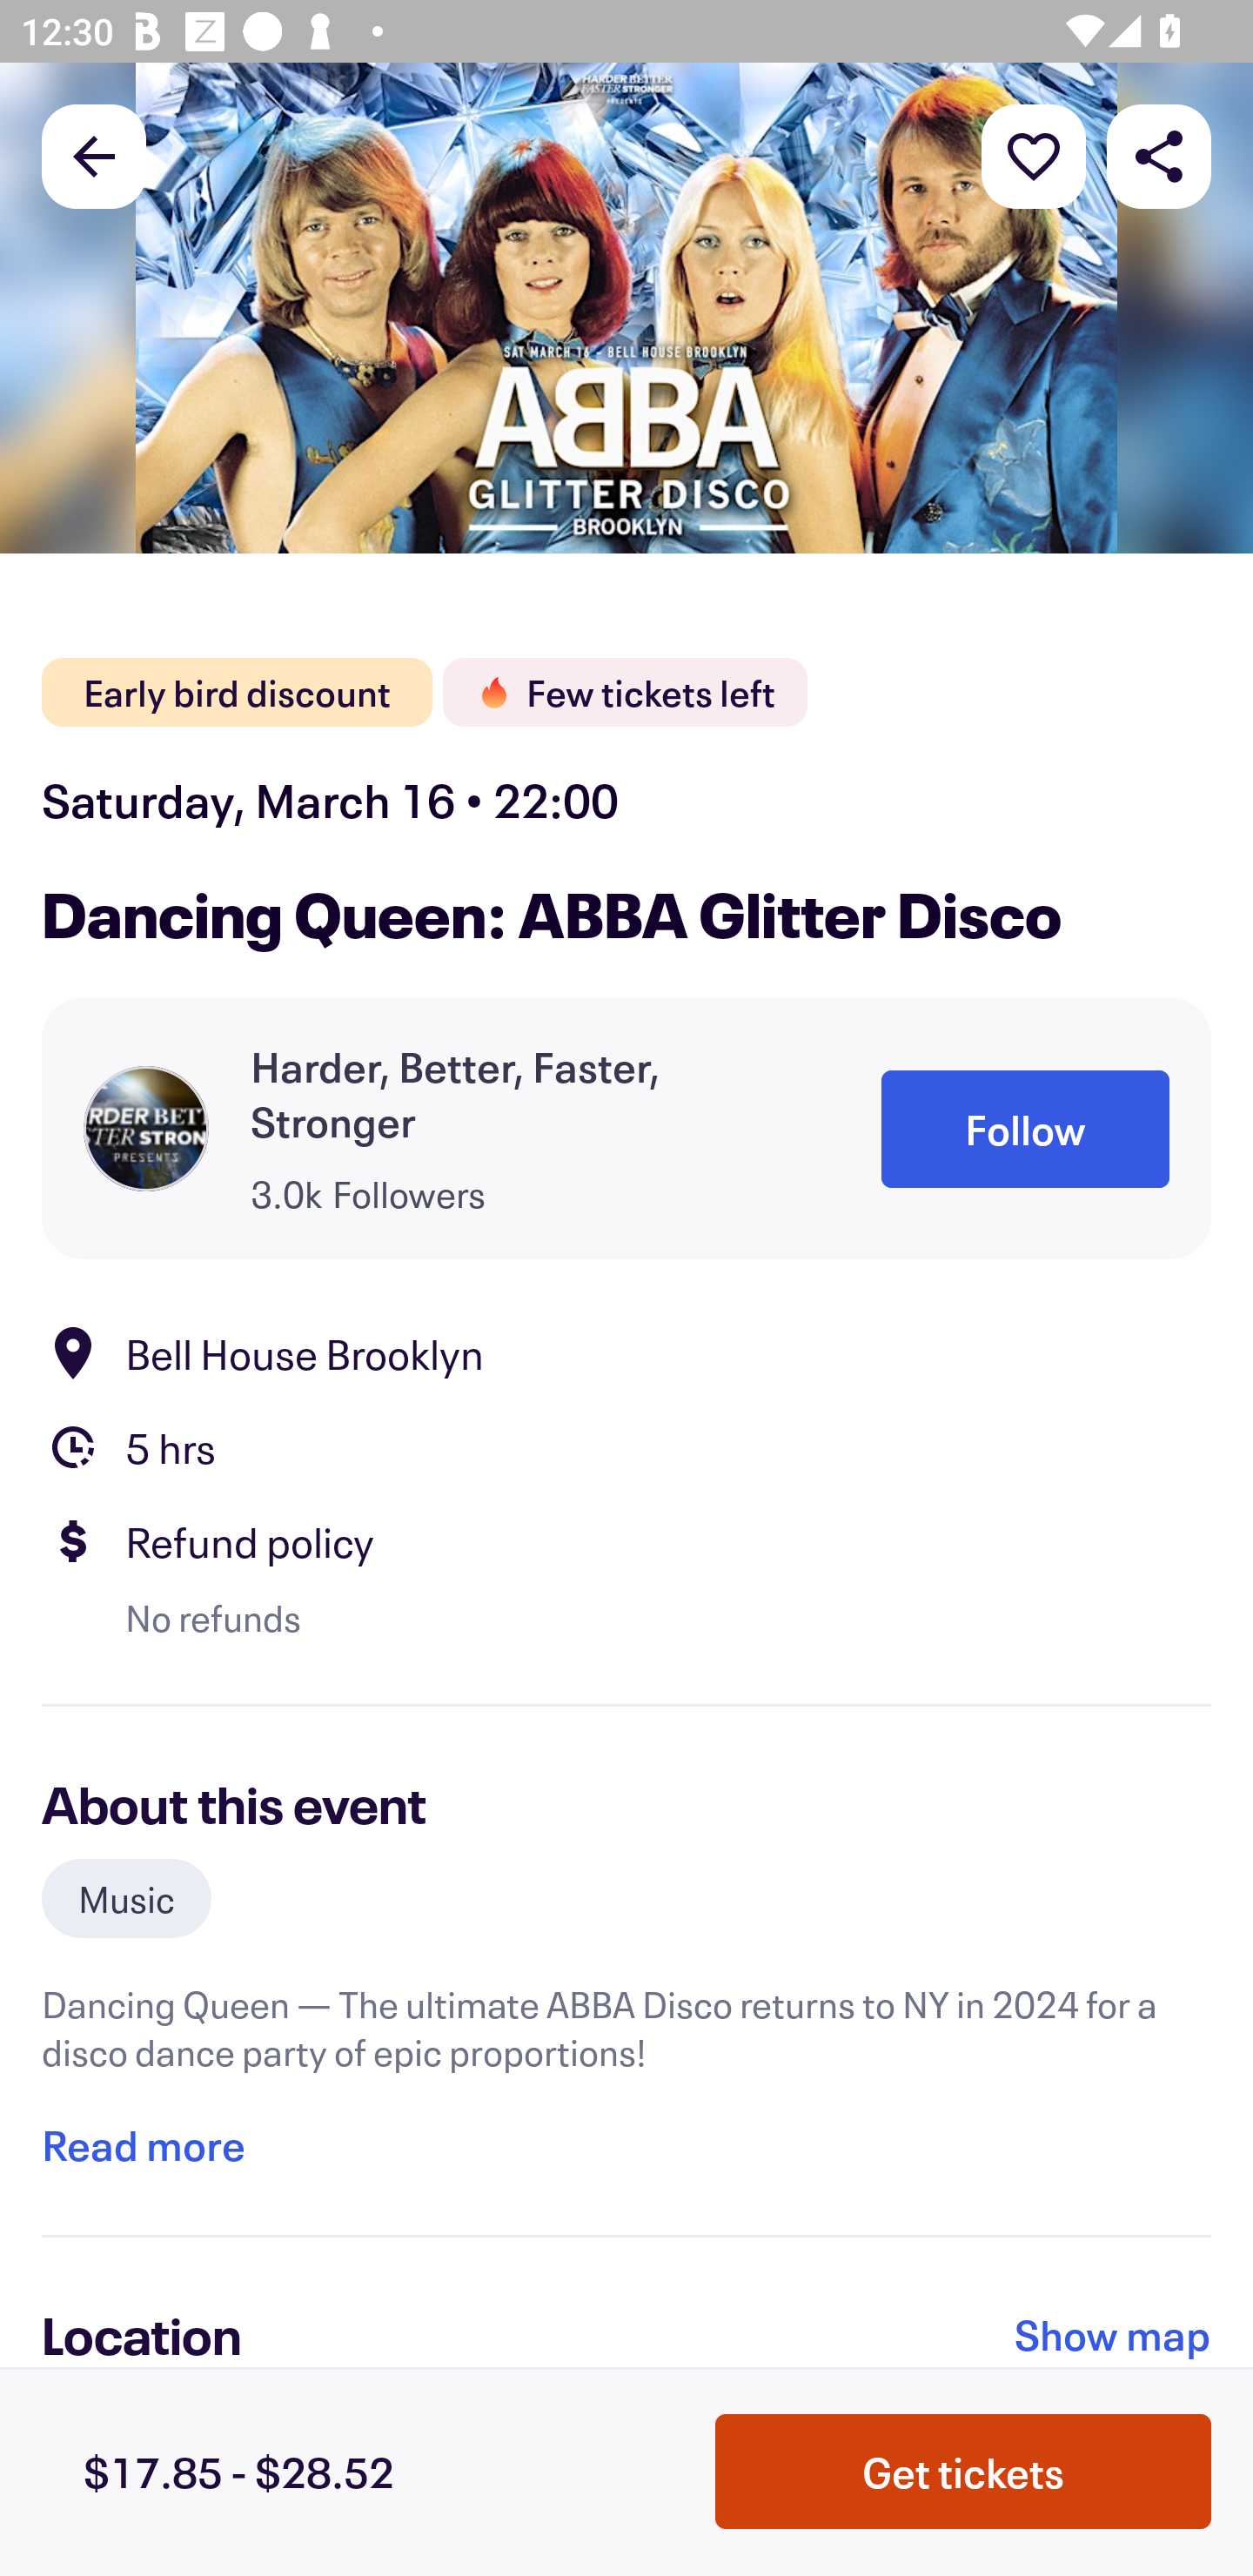  Describe the element at coordinates (1025, 1130) in the screenshot. I see `Follow` at that location.